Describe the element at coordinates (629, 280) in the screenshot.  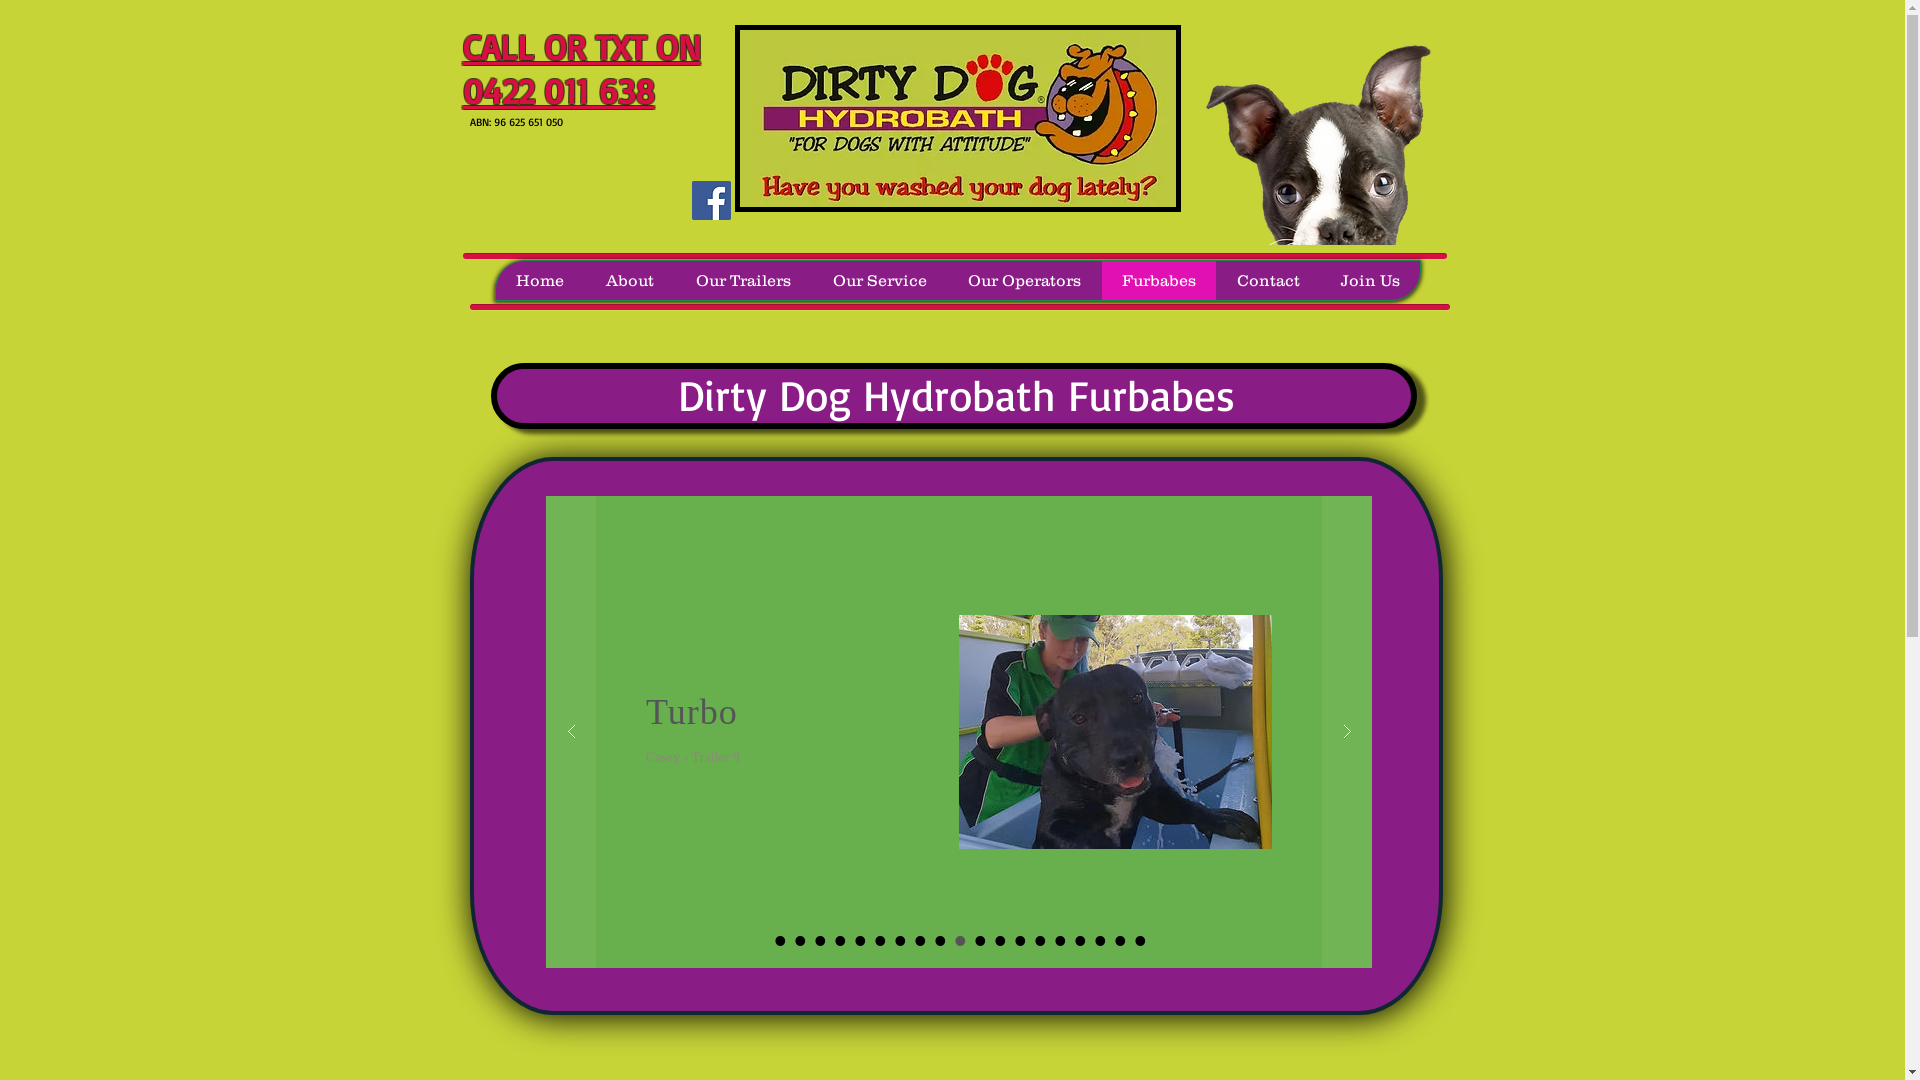
I see `About` at that location.